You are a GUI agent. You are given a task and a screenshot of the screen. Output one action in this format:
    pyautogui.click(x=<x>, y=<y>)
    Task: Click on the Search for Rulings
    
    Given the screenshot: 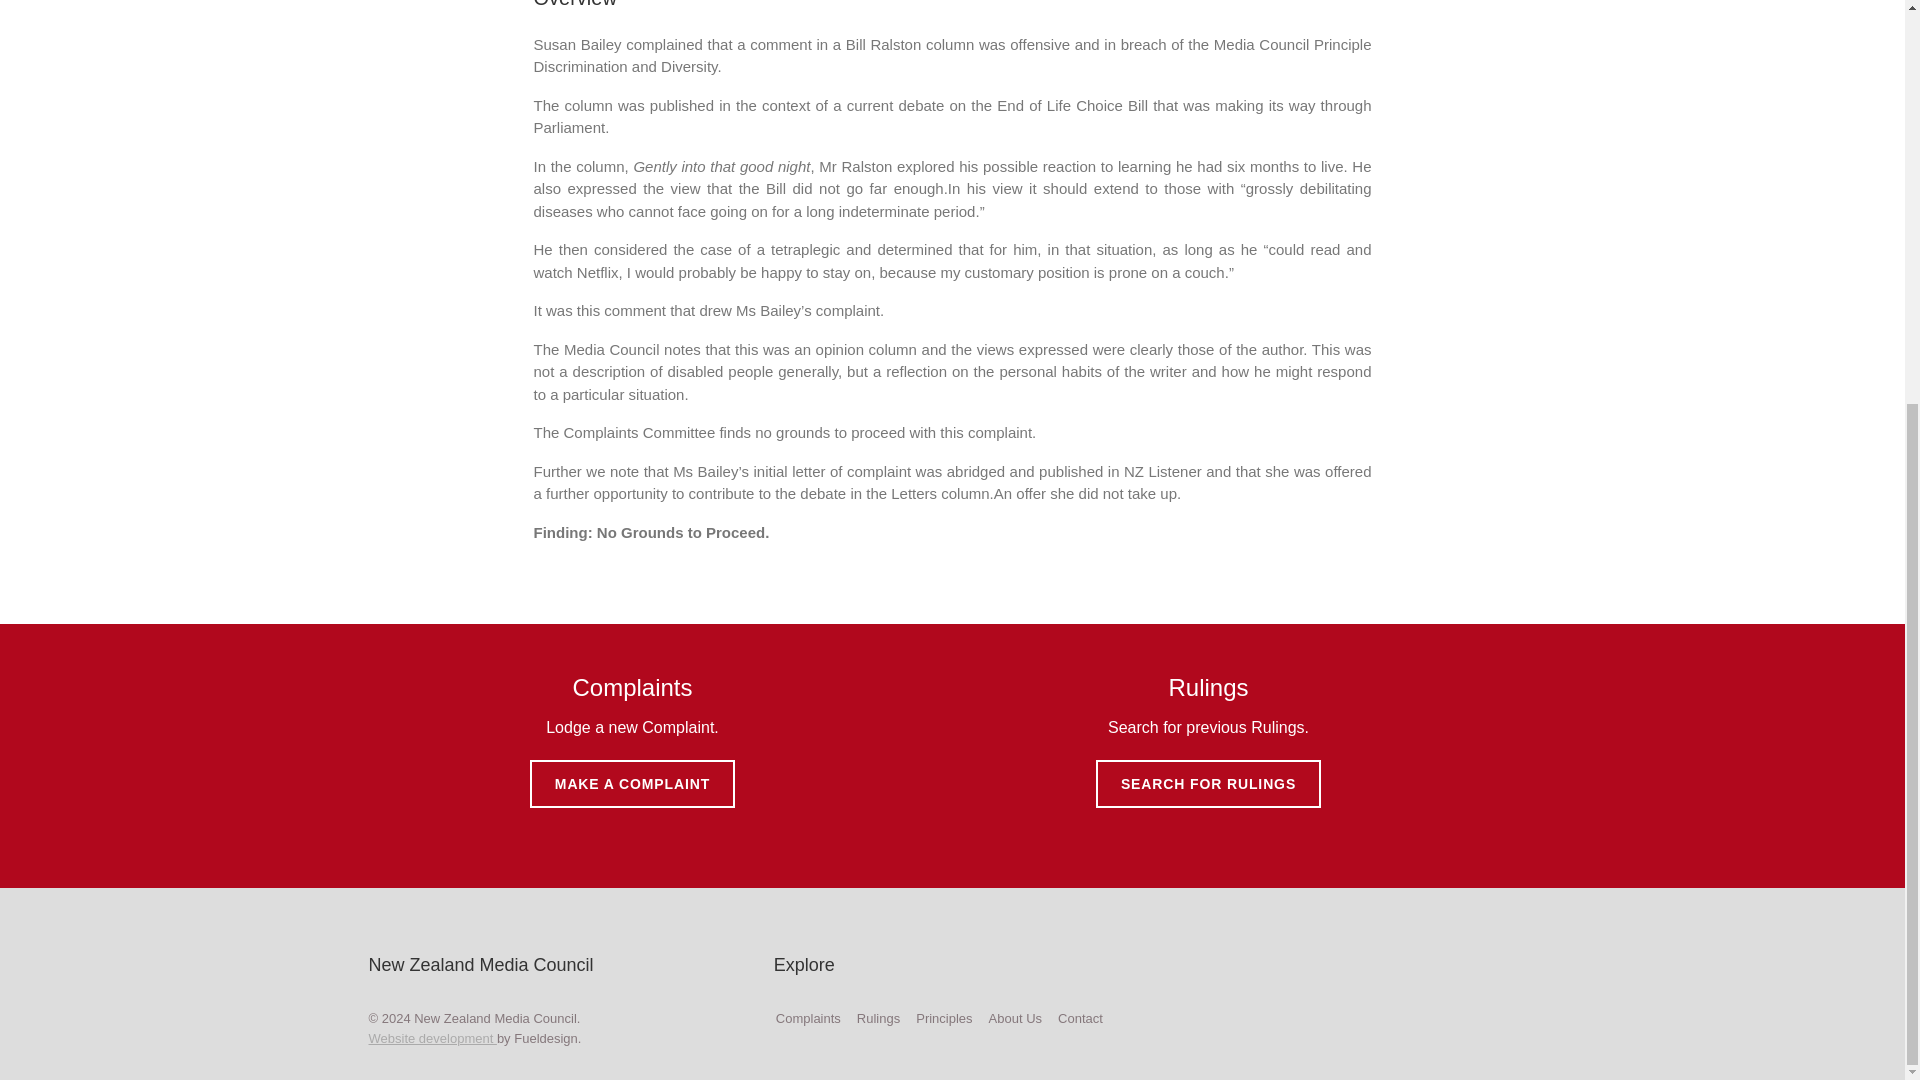 What is the action you would take?
    pyautogui.click(x=878, y=1018)
    